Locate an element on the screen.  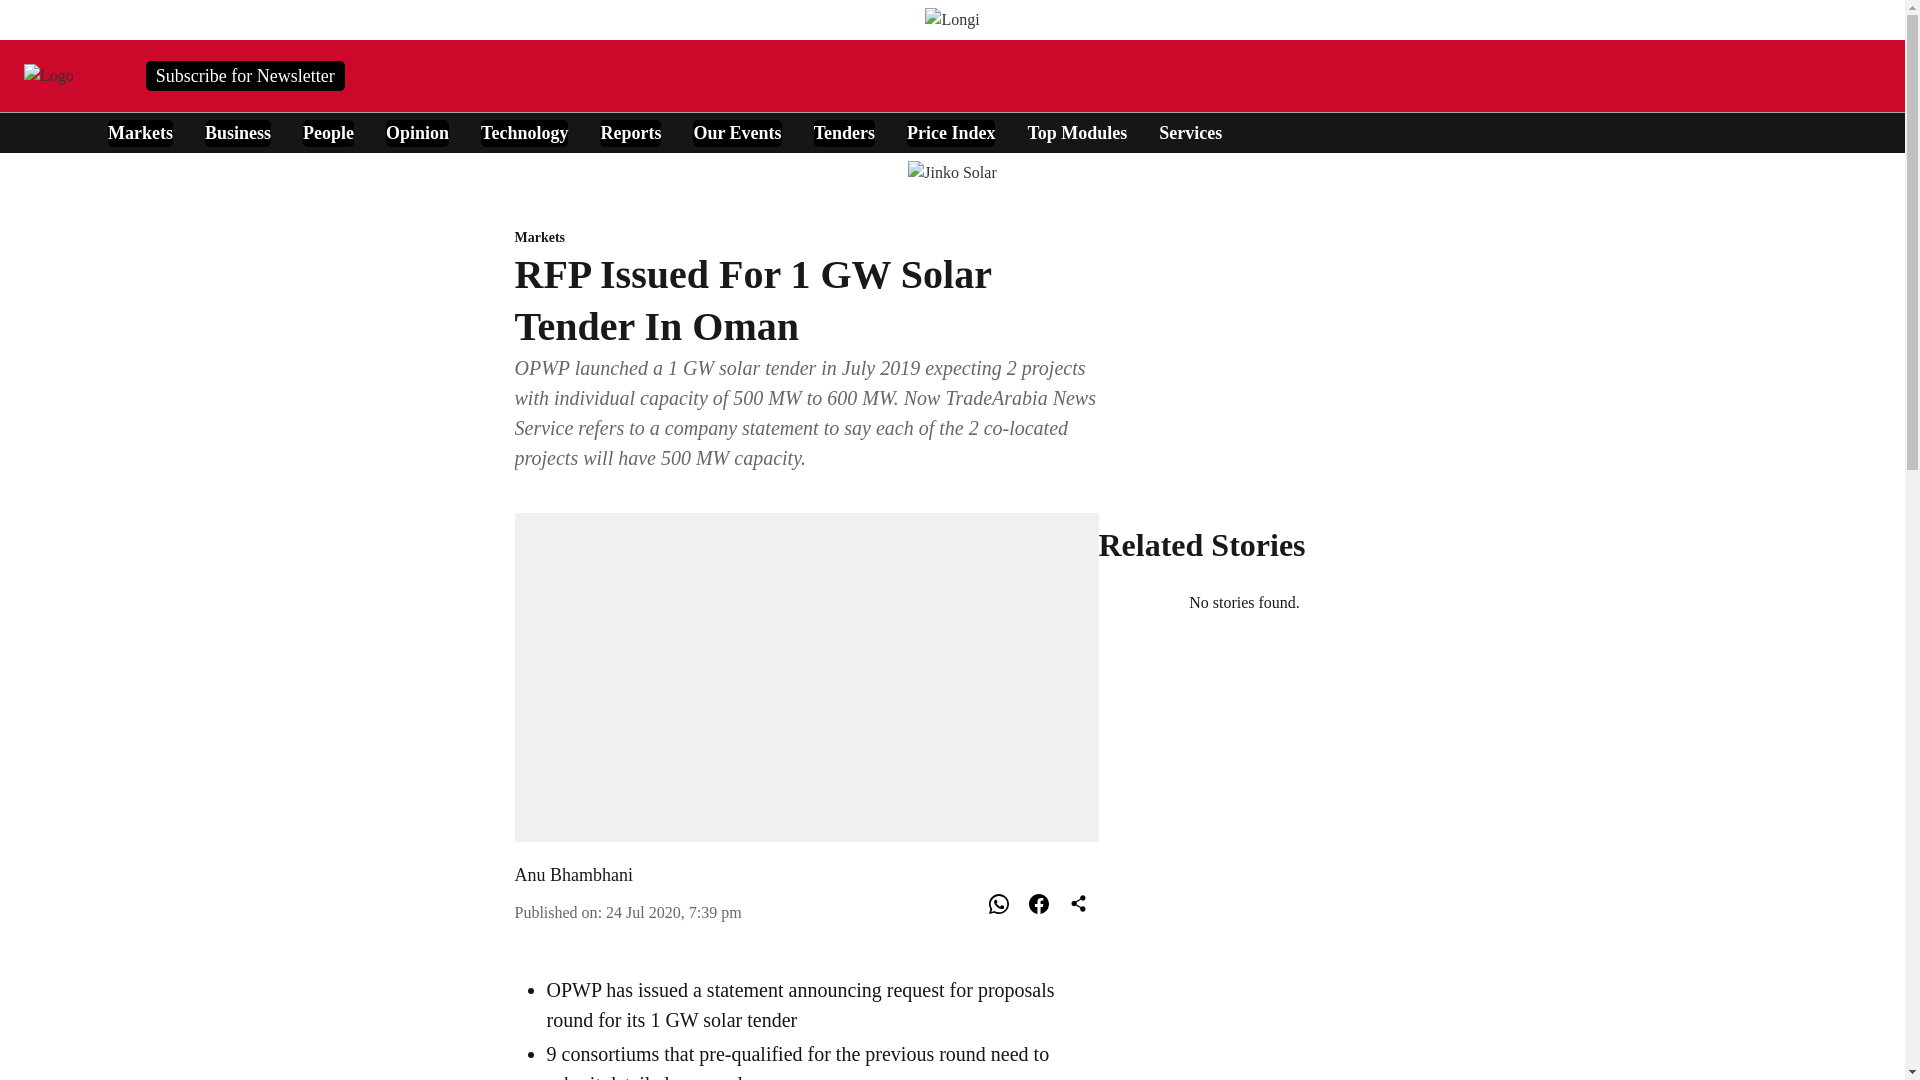
Price Index is located at coordinates (950, 132).